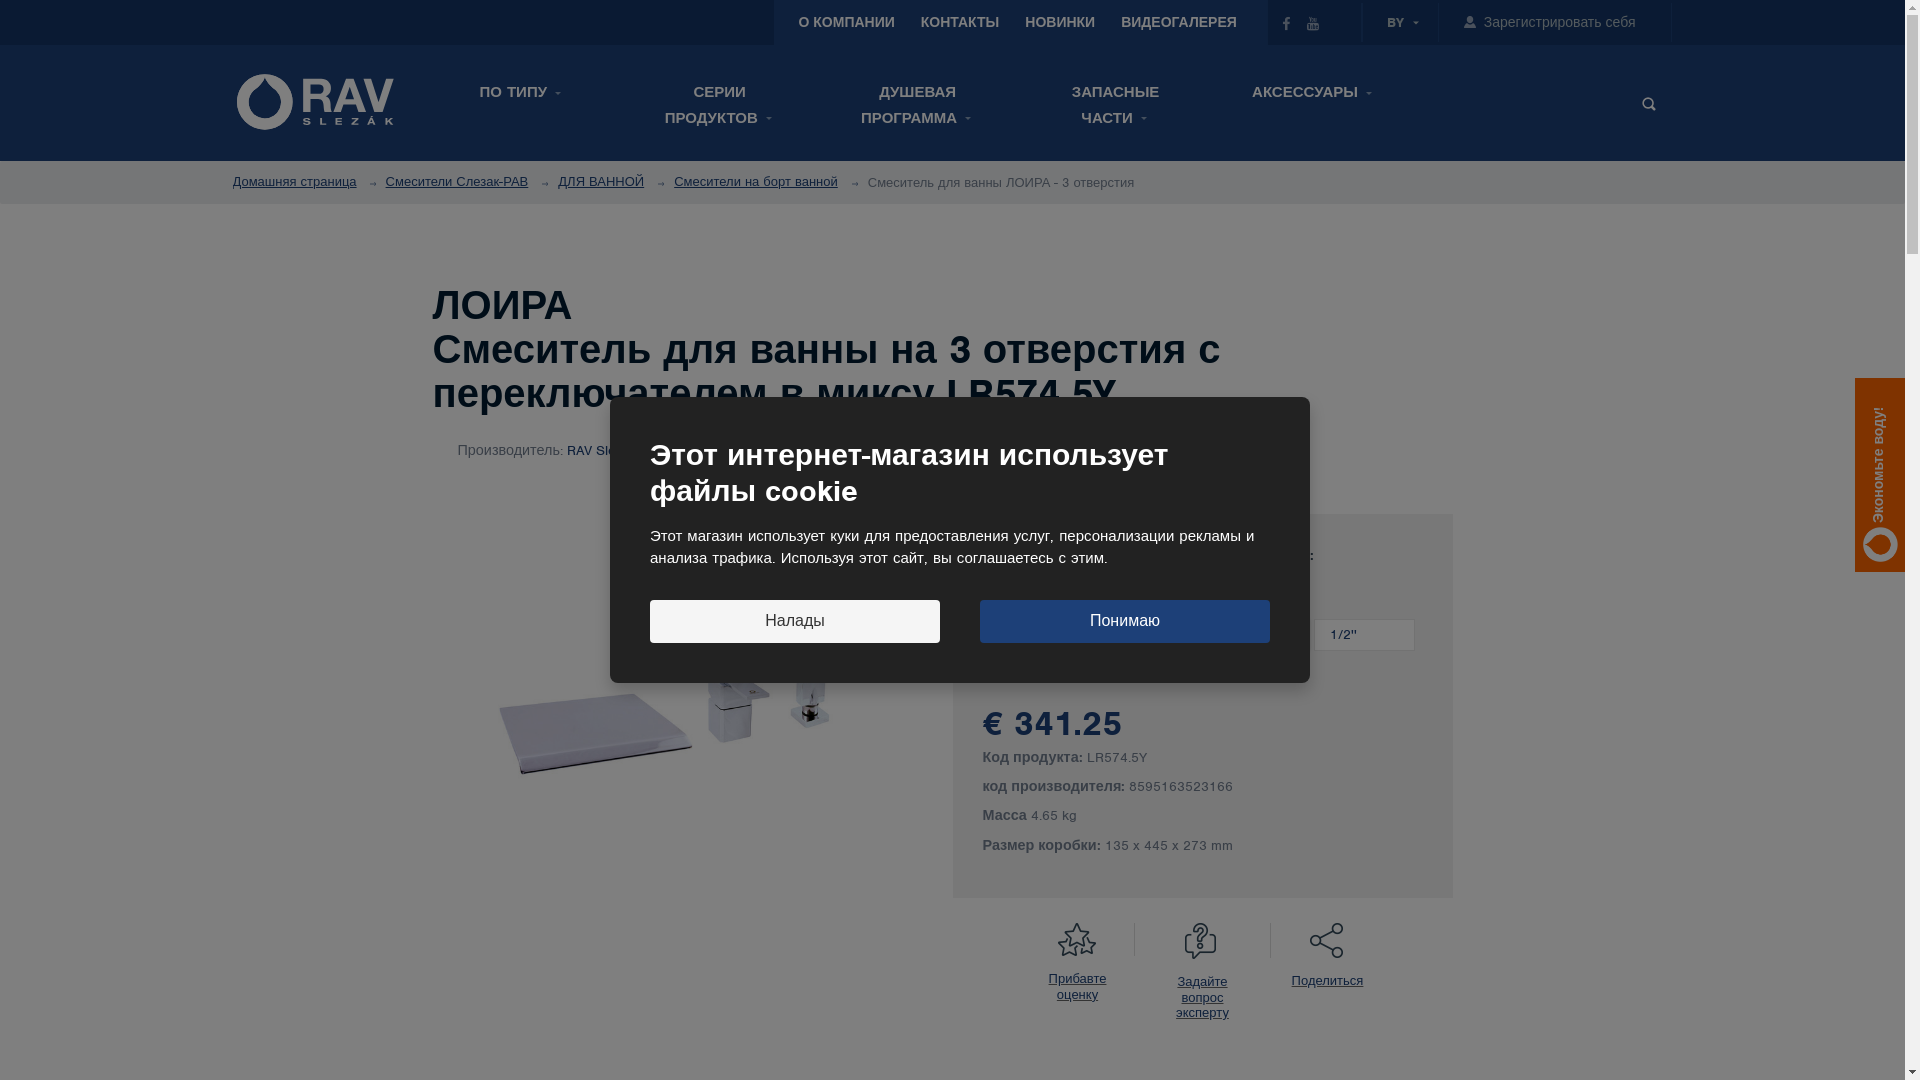 The width and height of the screenshot is (1920, 1080). What do you see at coordinates (1396, 22) in the screenshot?
I see `BY` at bounding box center [1396, 22].